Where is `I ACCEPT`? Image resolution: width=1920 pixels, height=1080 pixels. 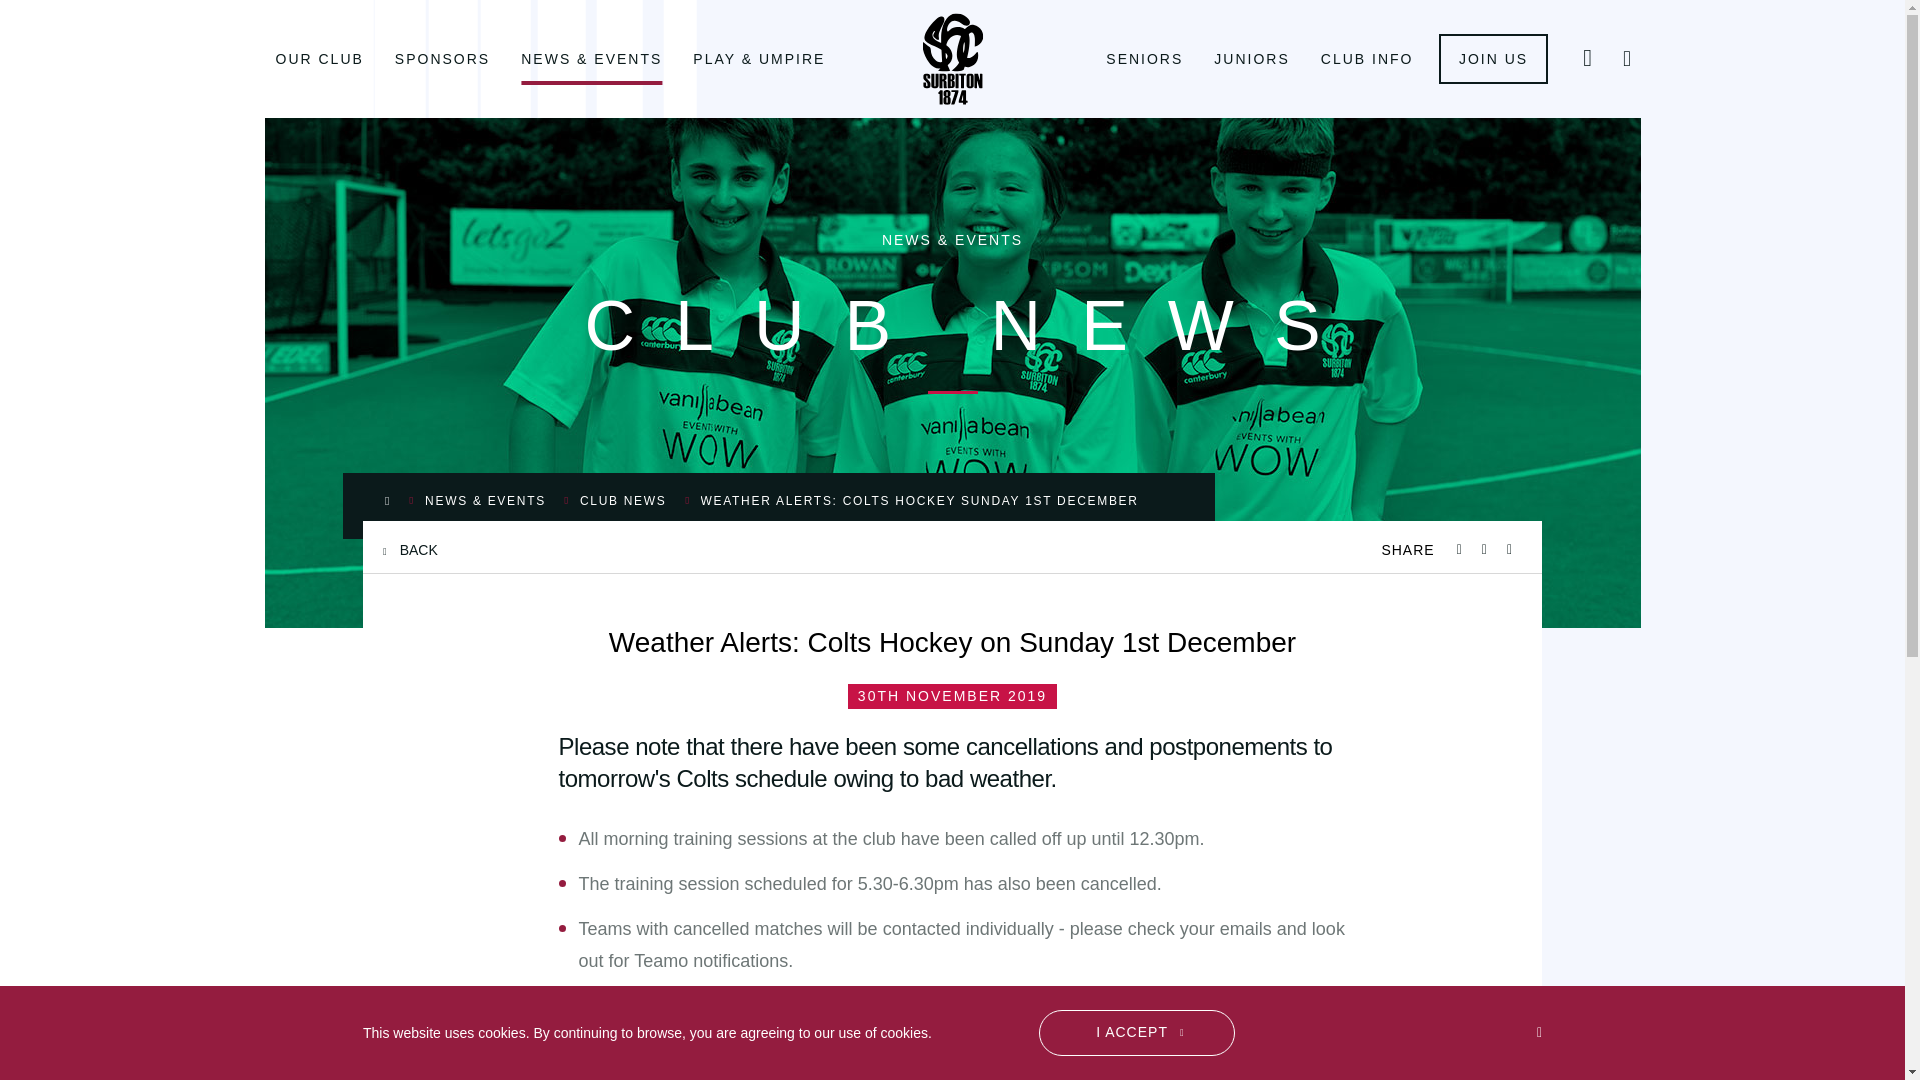 I ACCEPT is located at coordinates (1136, 1032).